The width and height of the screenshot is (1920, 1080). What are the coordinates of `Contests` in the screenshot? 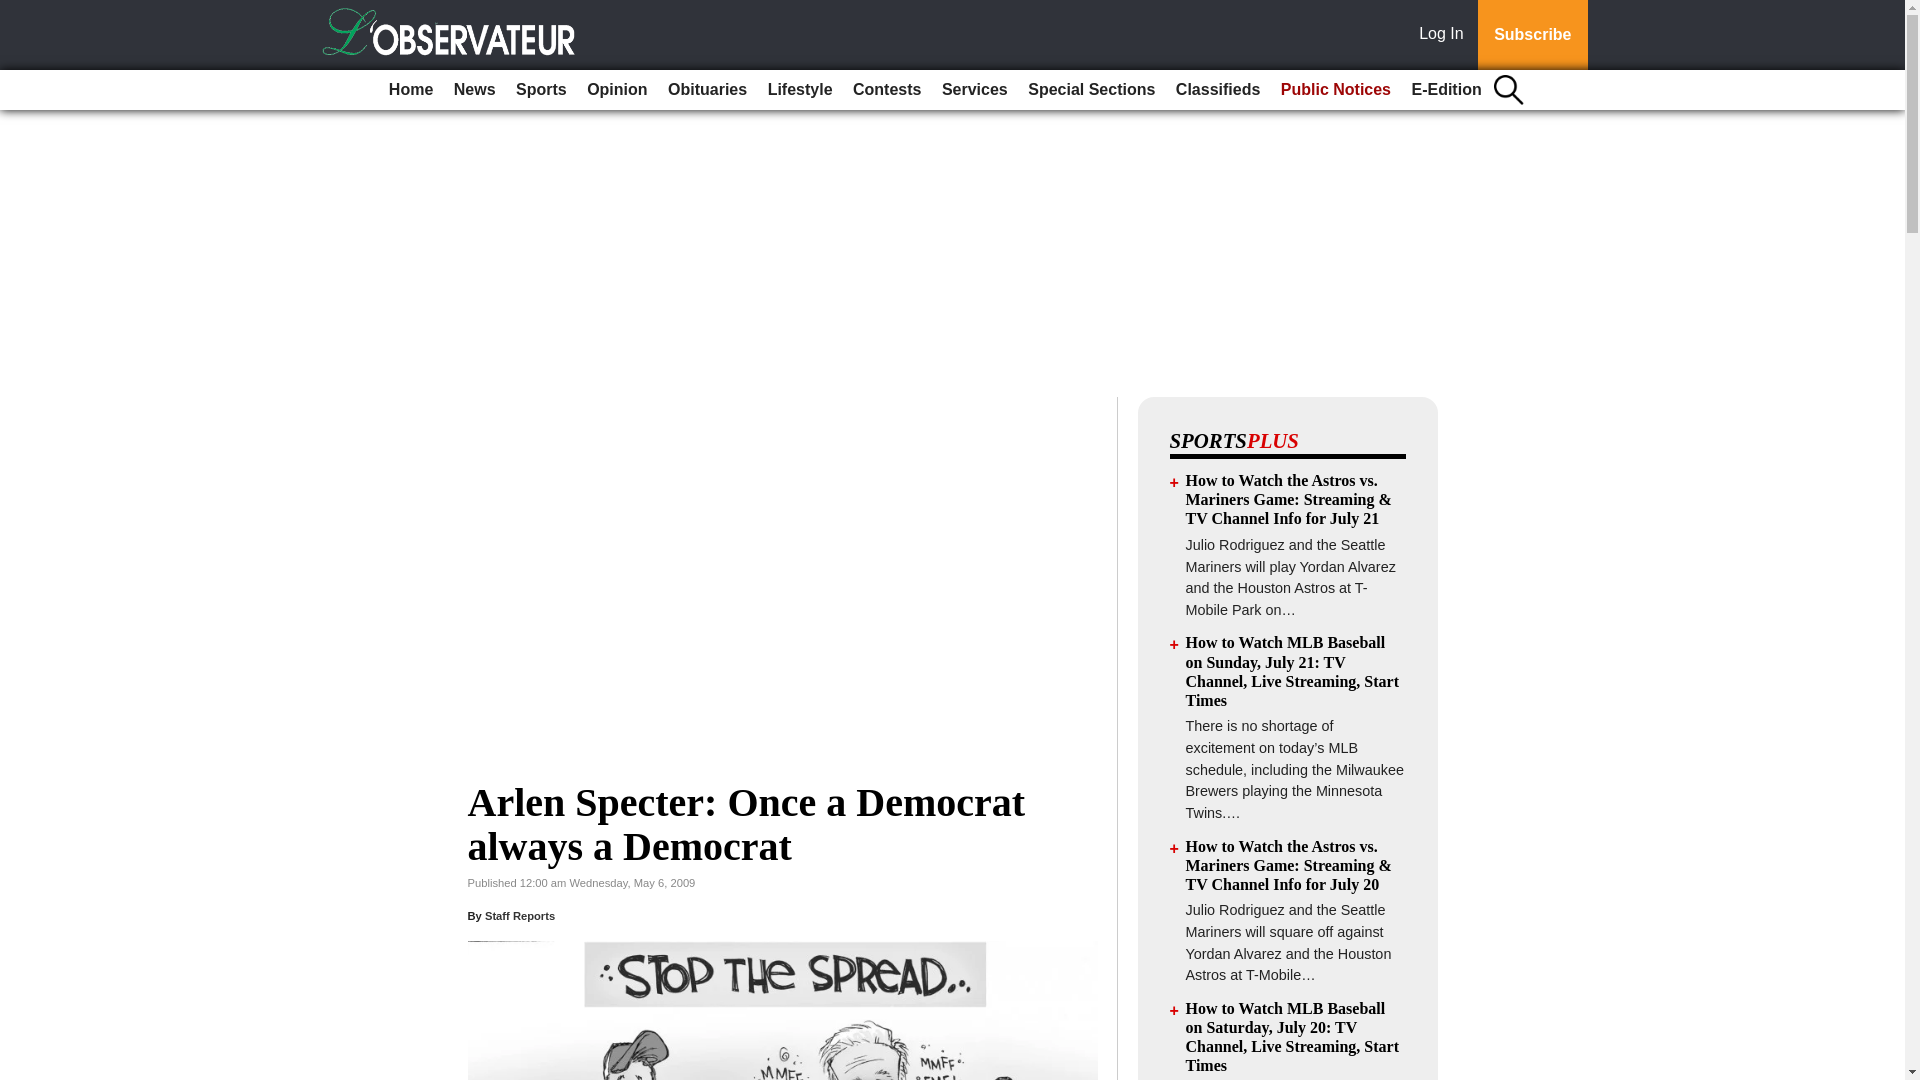 It's located at (886, 90).